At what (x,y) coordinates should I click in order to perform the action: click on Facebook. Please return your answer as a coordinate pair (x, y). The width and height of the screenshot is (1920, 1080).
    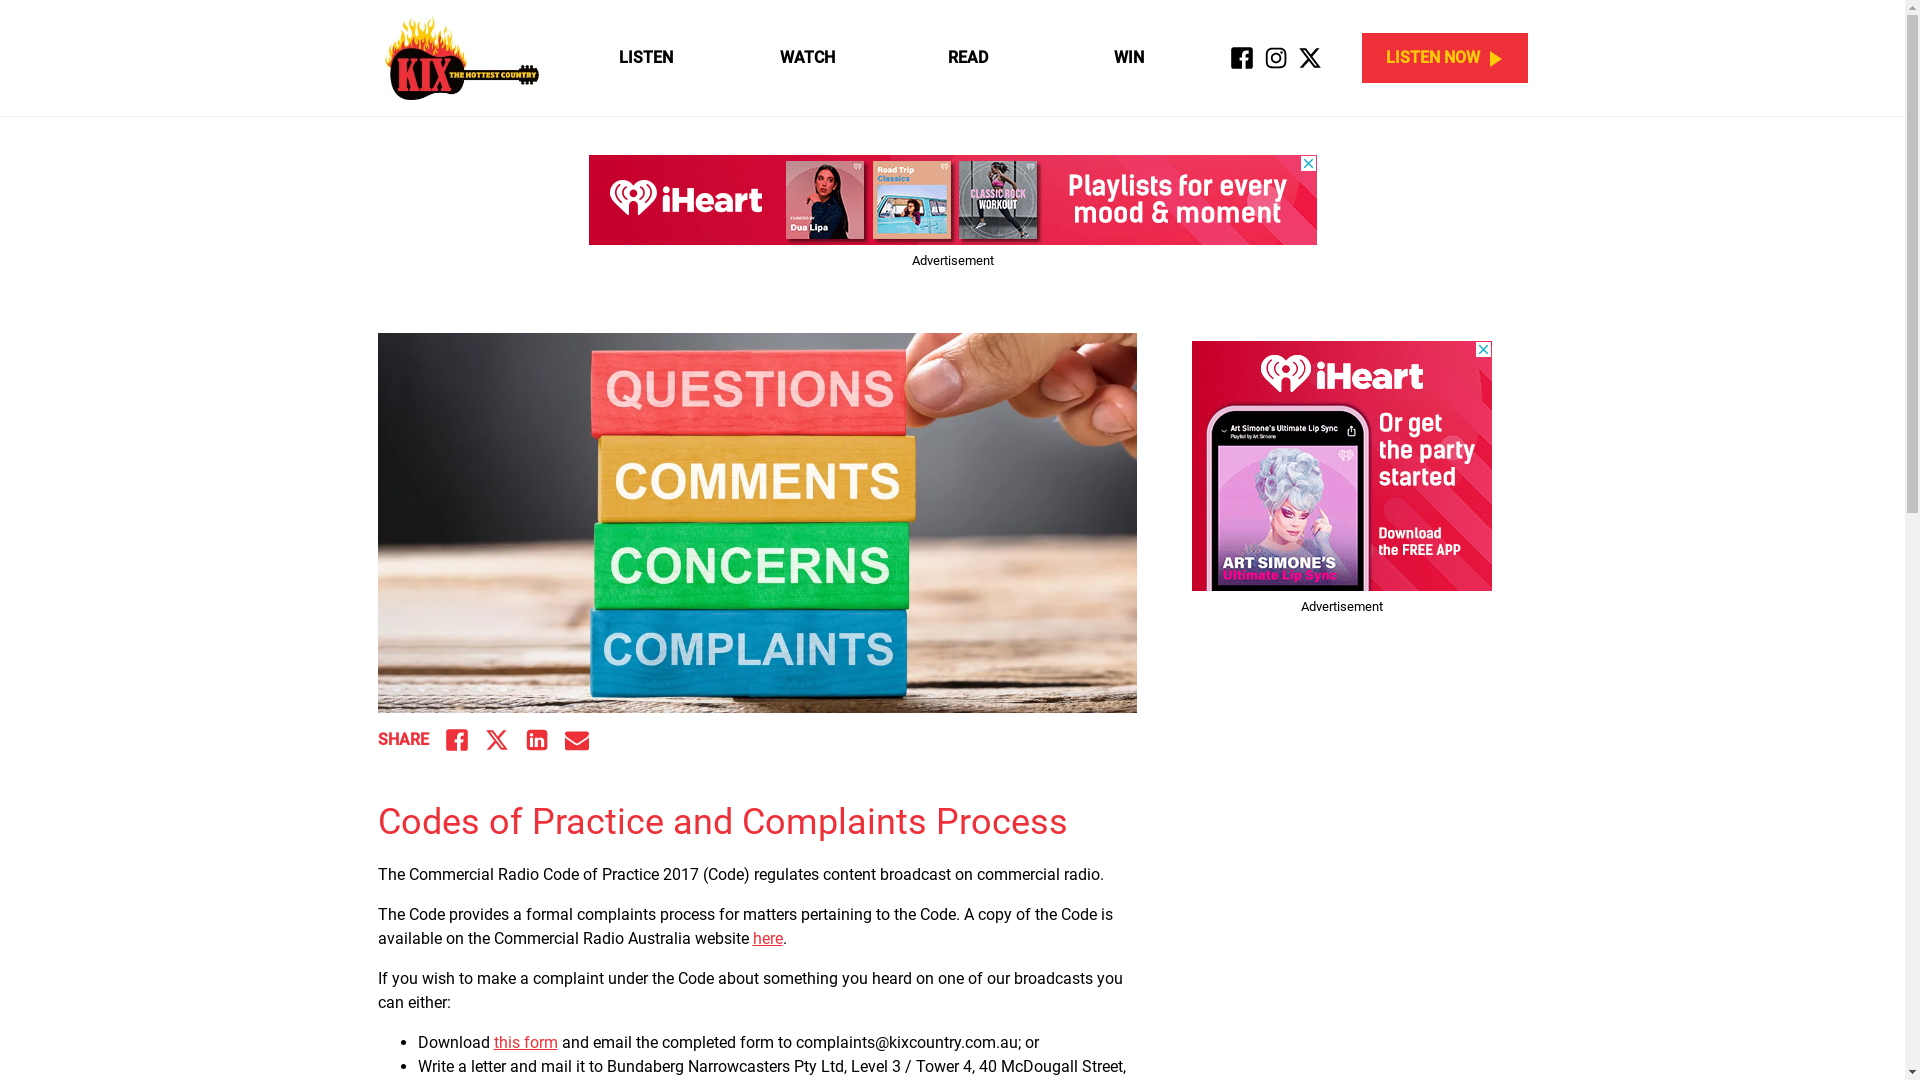
    Looking at the image, I should click on (456, 740).